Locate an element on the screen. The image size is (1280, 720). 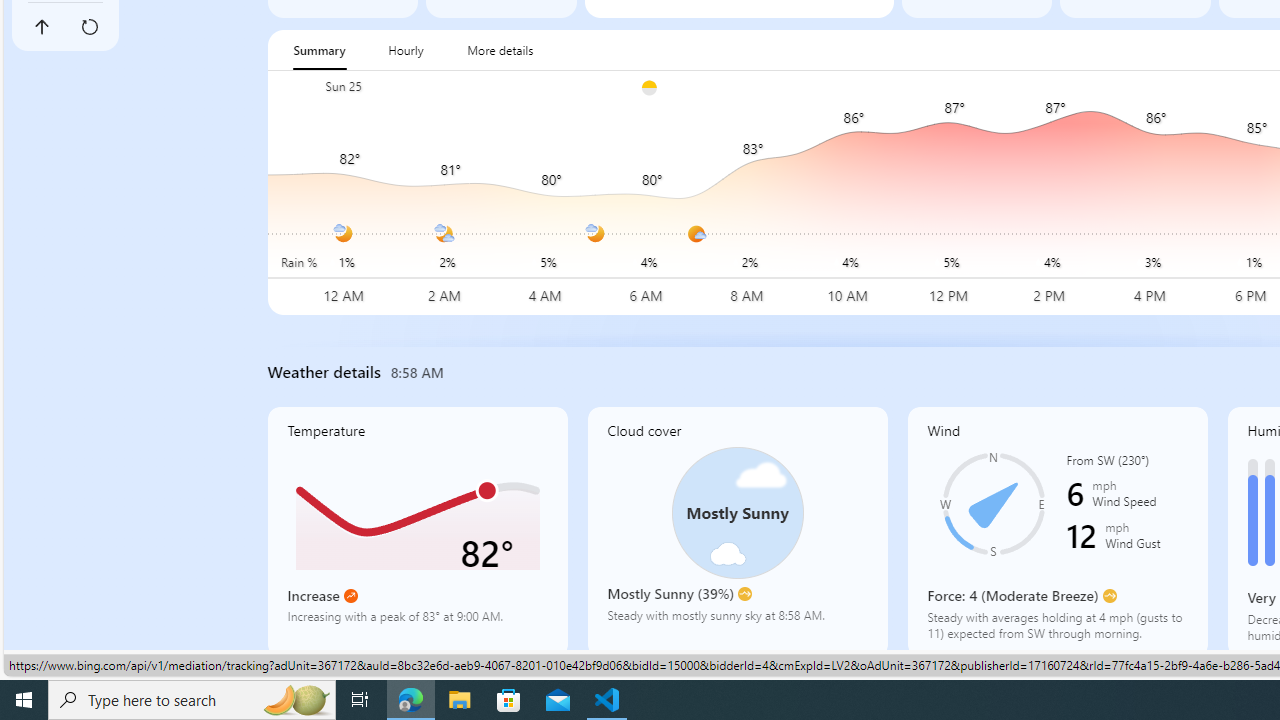
Refresh this page is located at coordinates (89, 26).